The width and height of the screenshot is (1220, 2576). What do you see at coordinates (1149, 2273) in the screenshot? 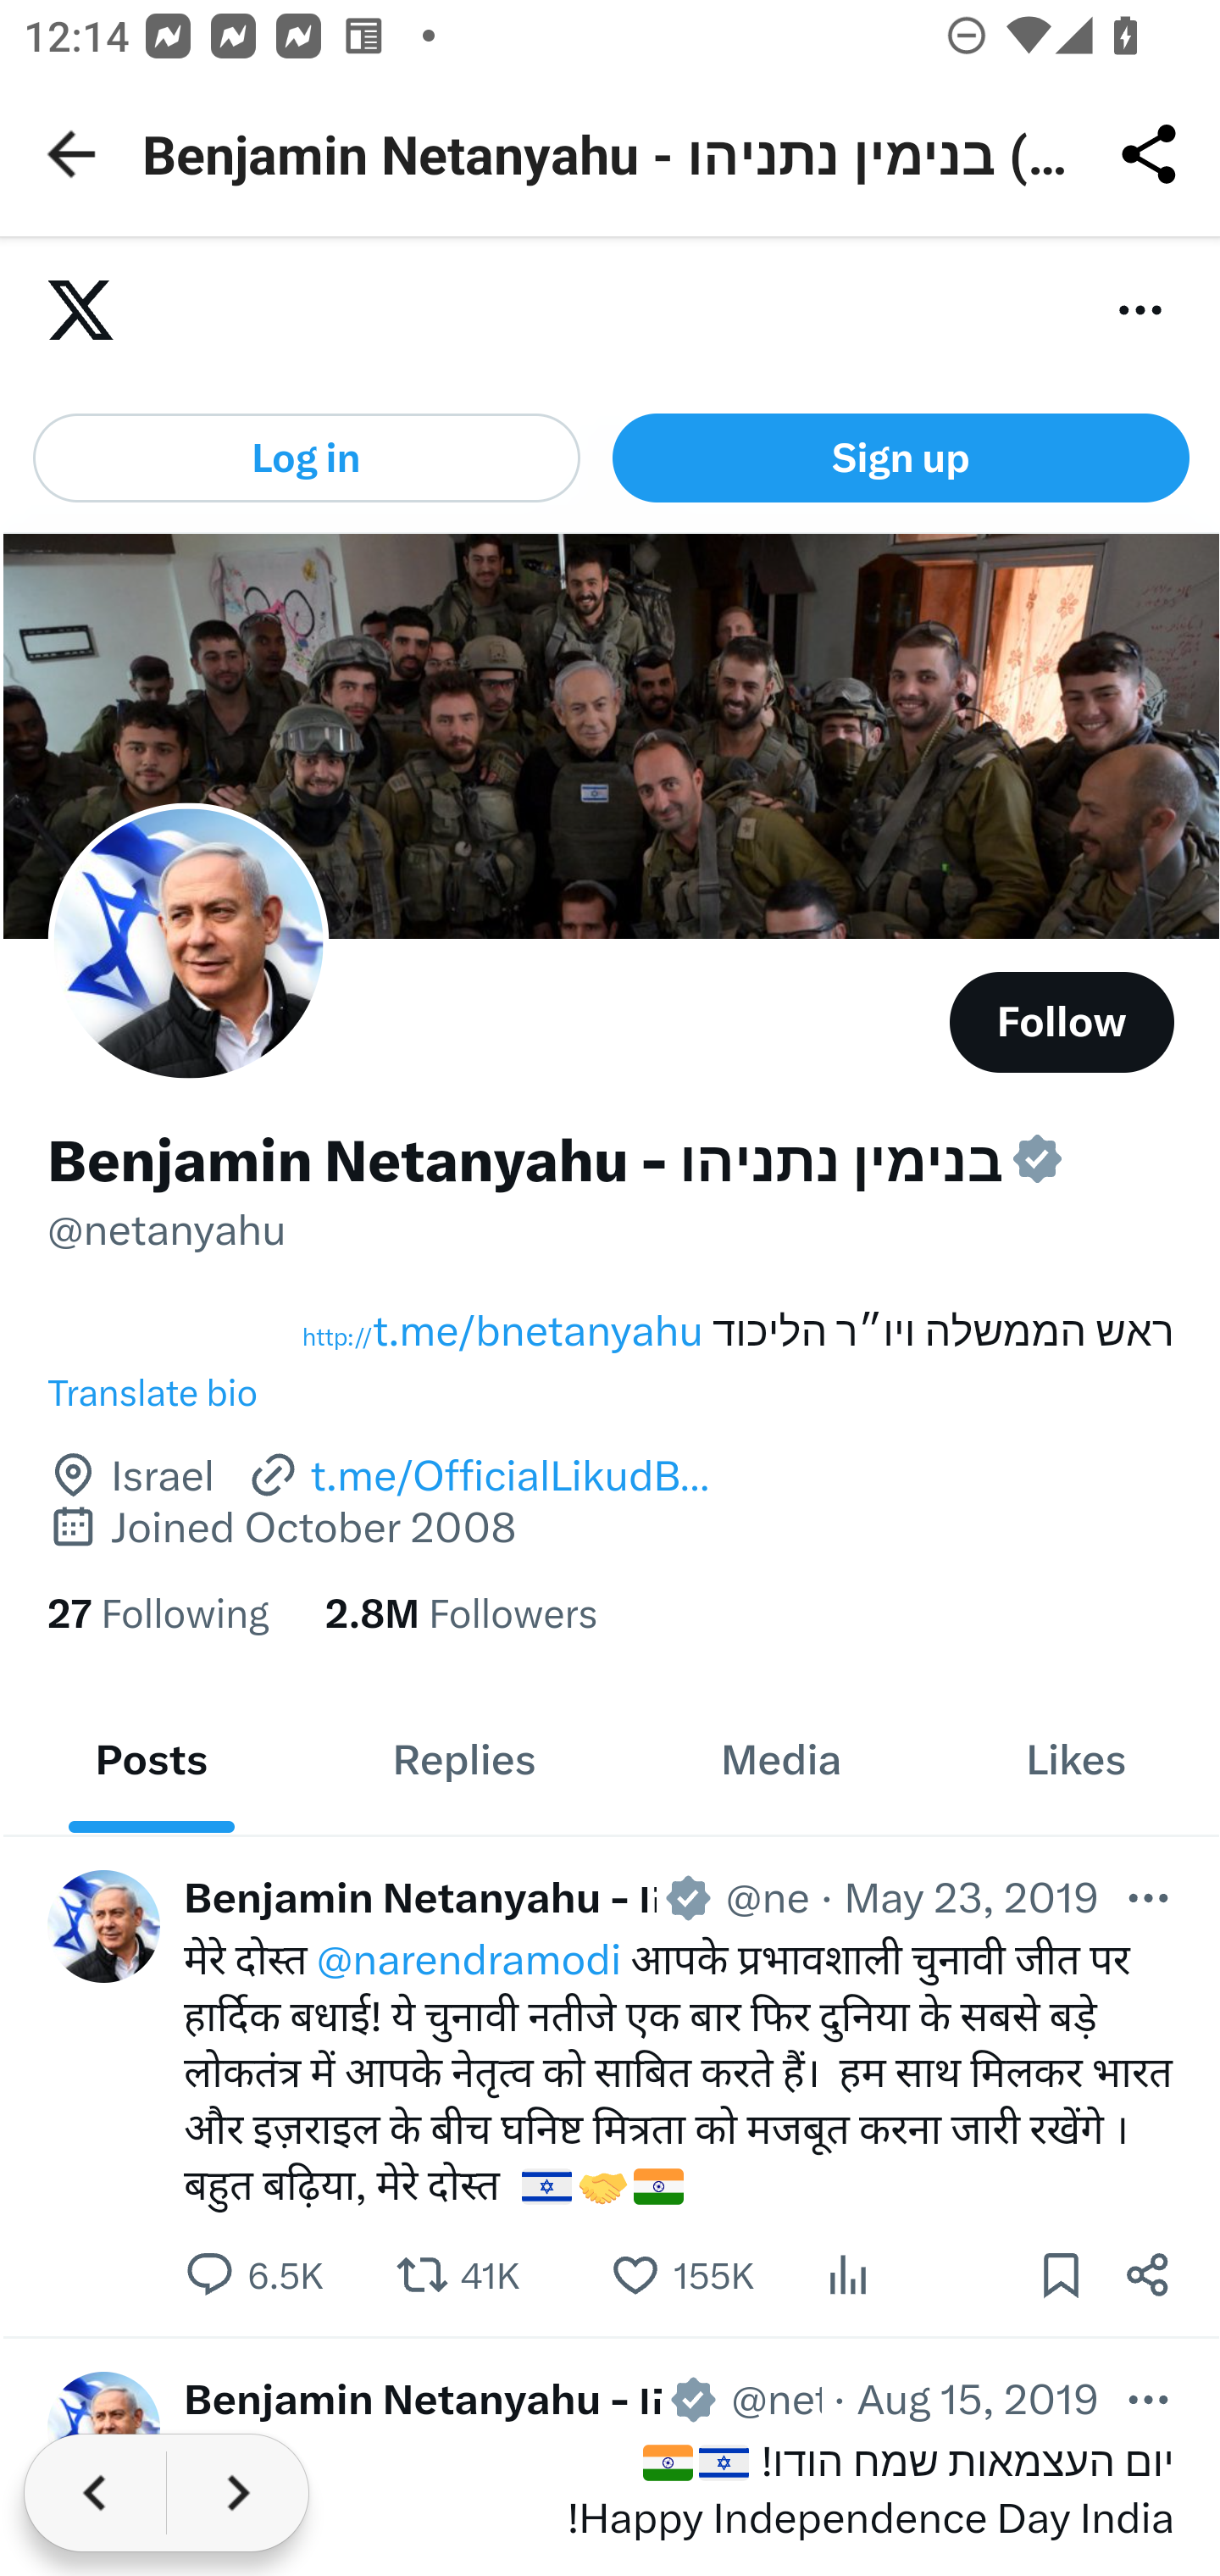
I see `Share post` at bounding box center [1149, 2273].